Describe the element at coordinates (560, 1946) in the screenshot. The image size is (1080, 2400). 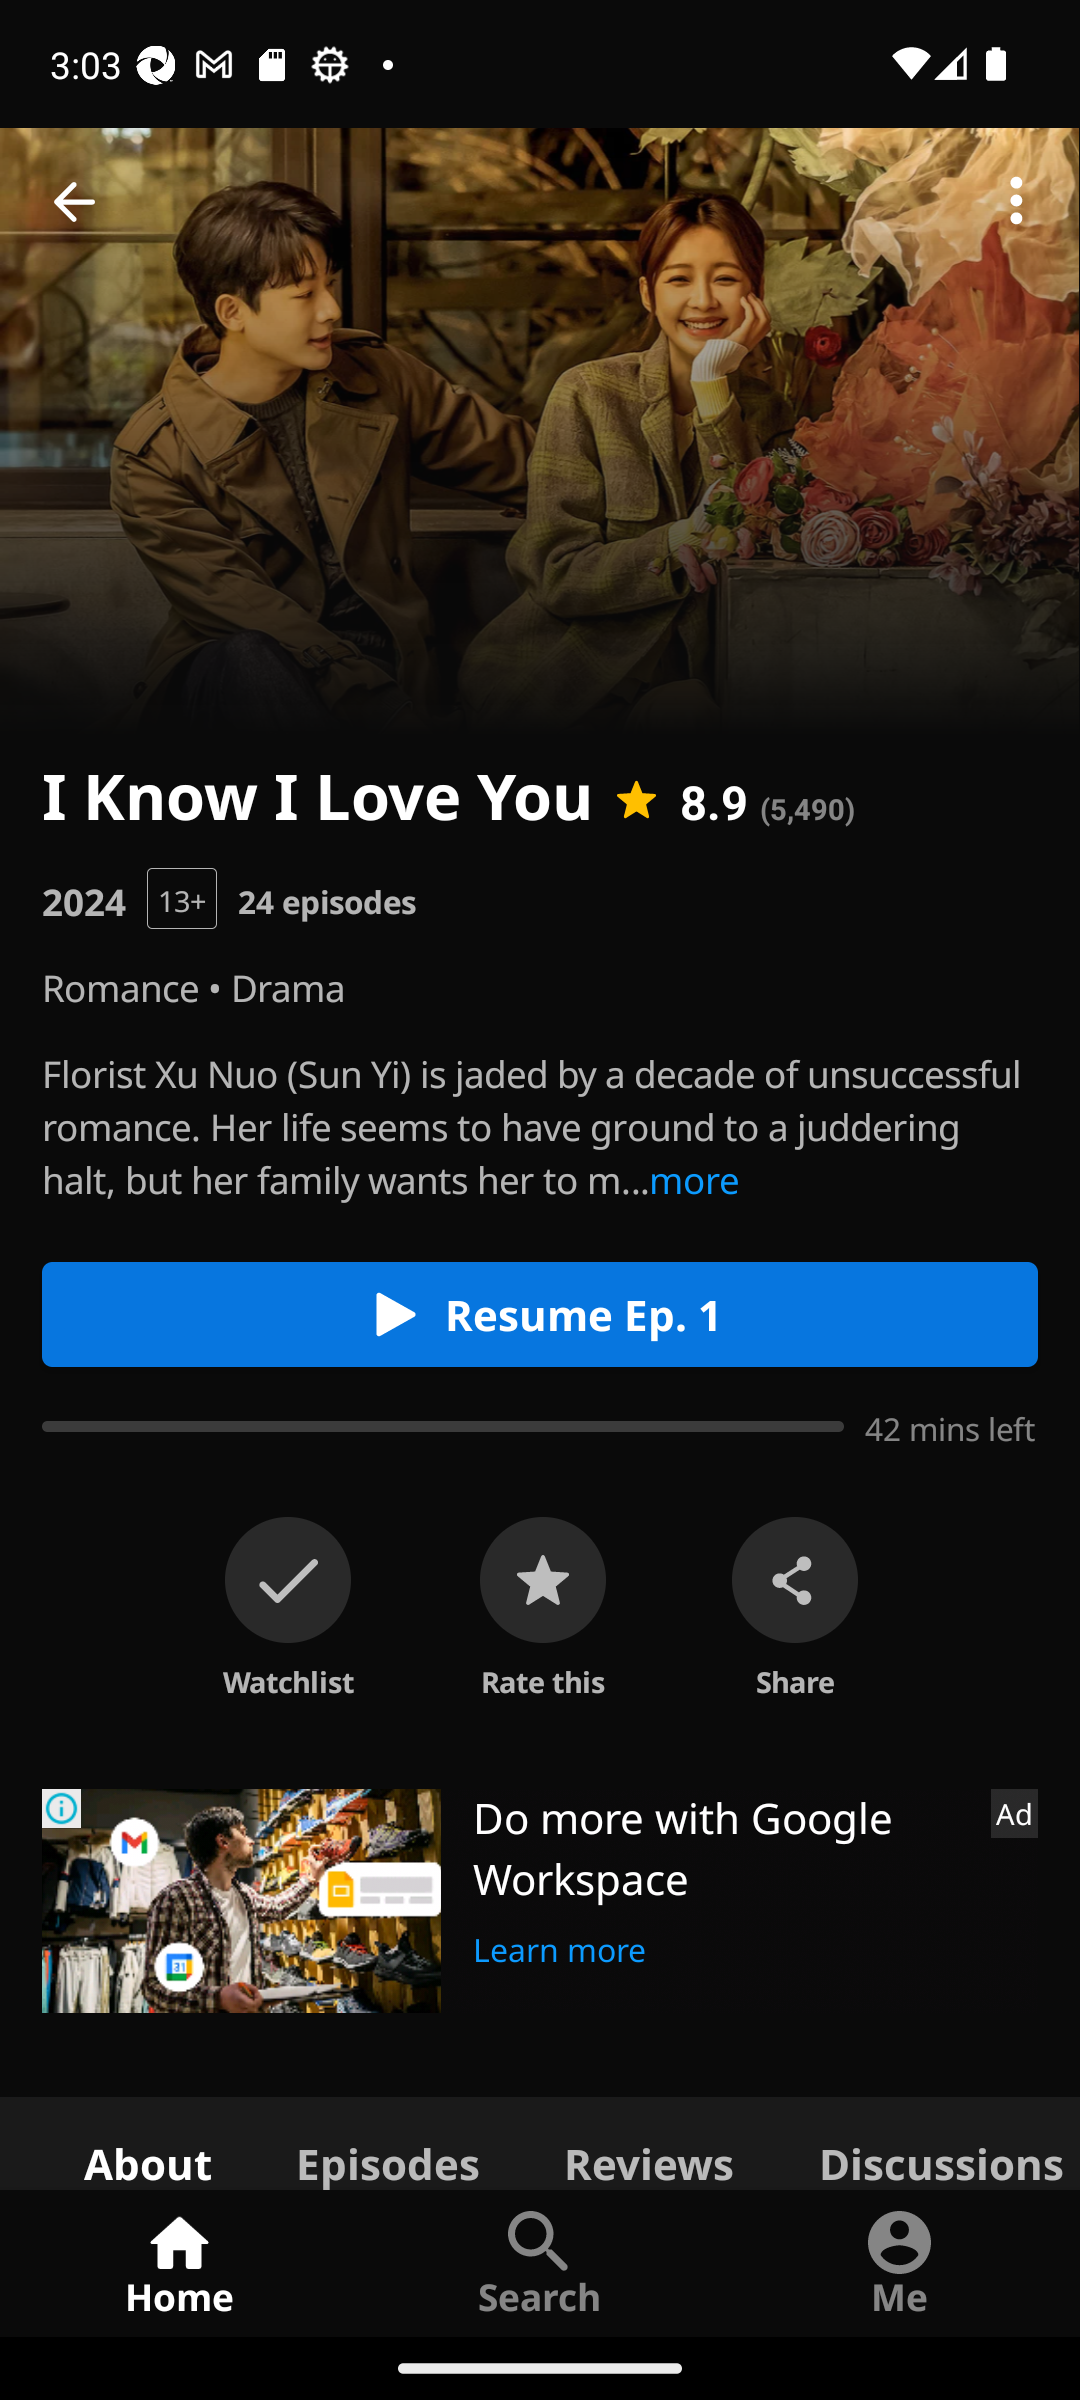
I see `Learn more` at that location.